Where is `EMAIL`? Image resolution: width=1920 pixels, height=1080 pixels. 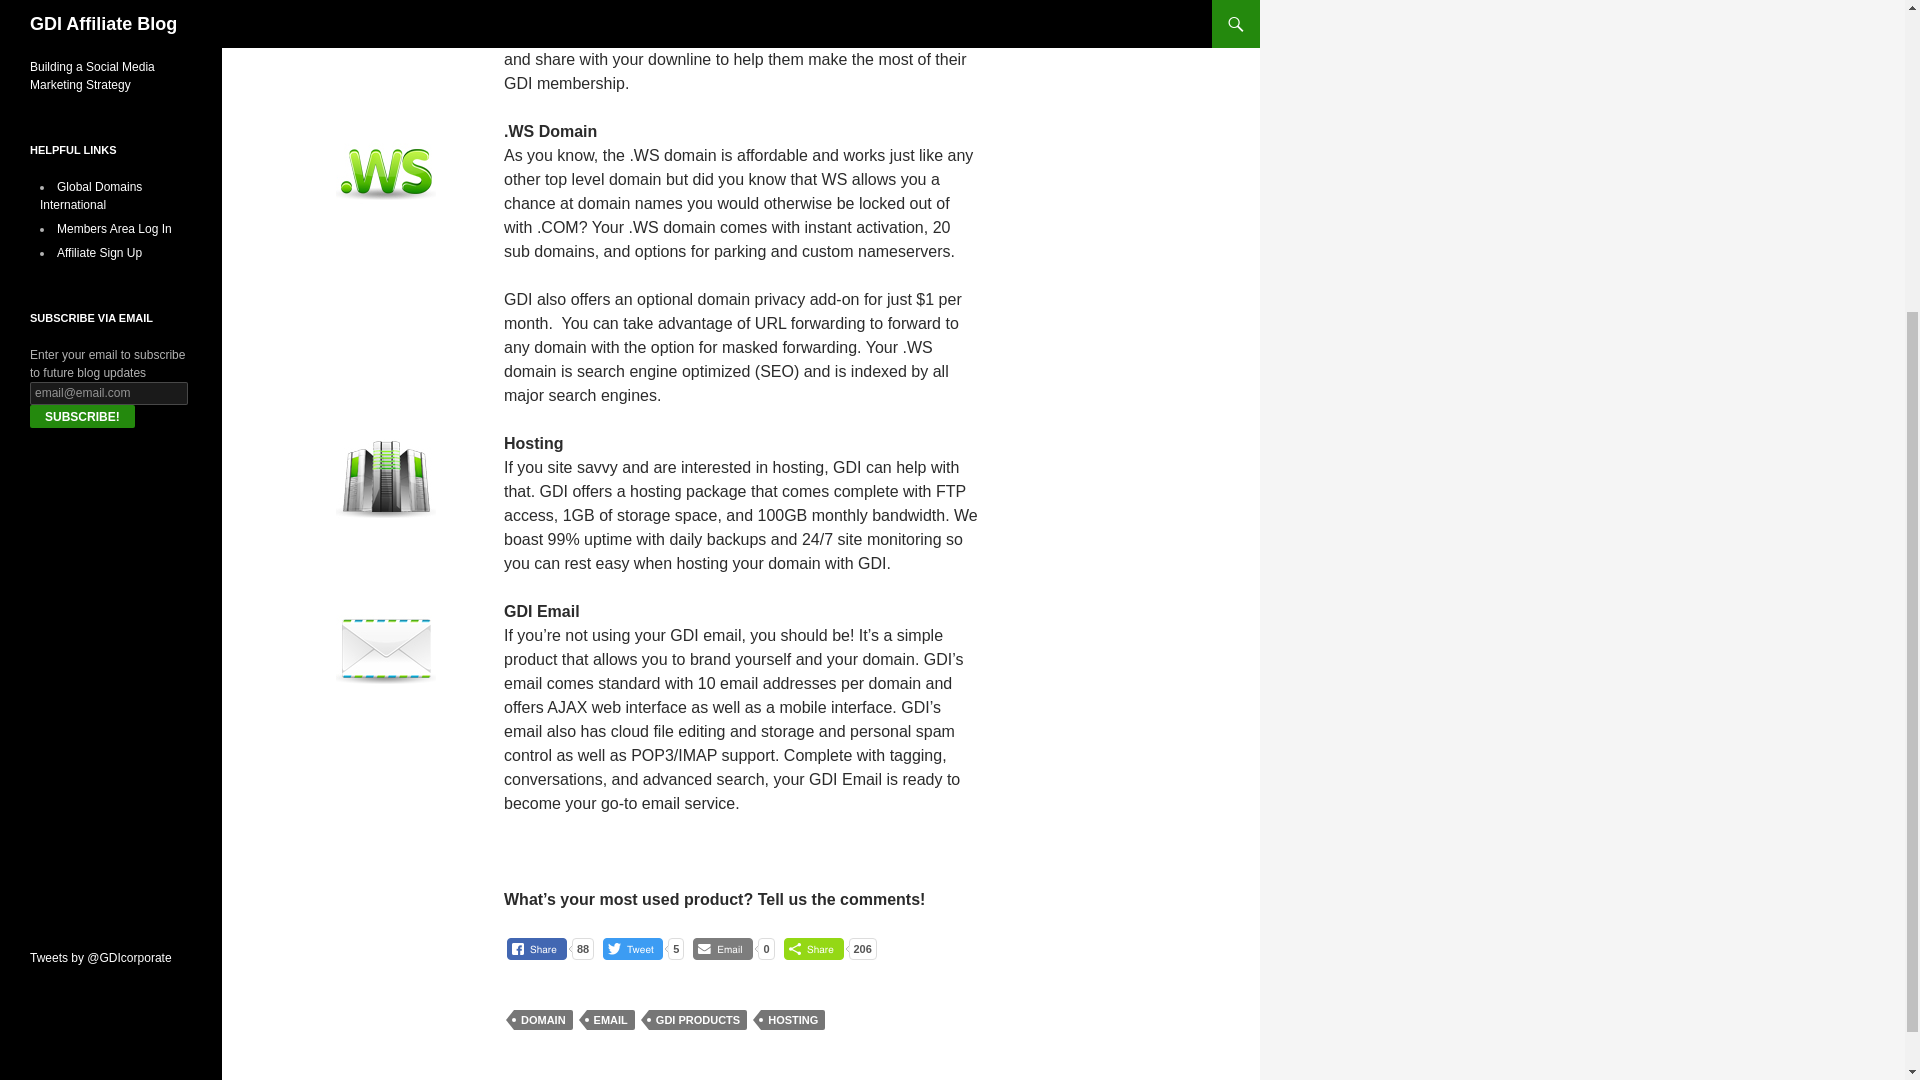
EMAIL is located at coordinates (611, 1020).